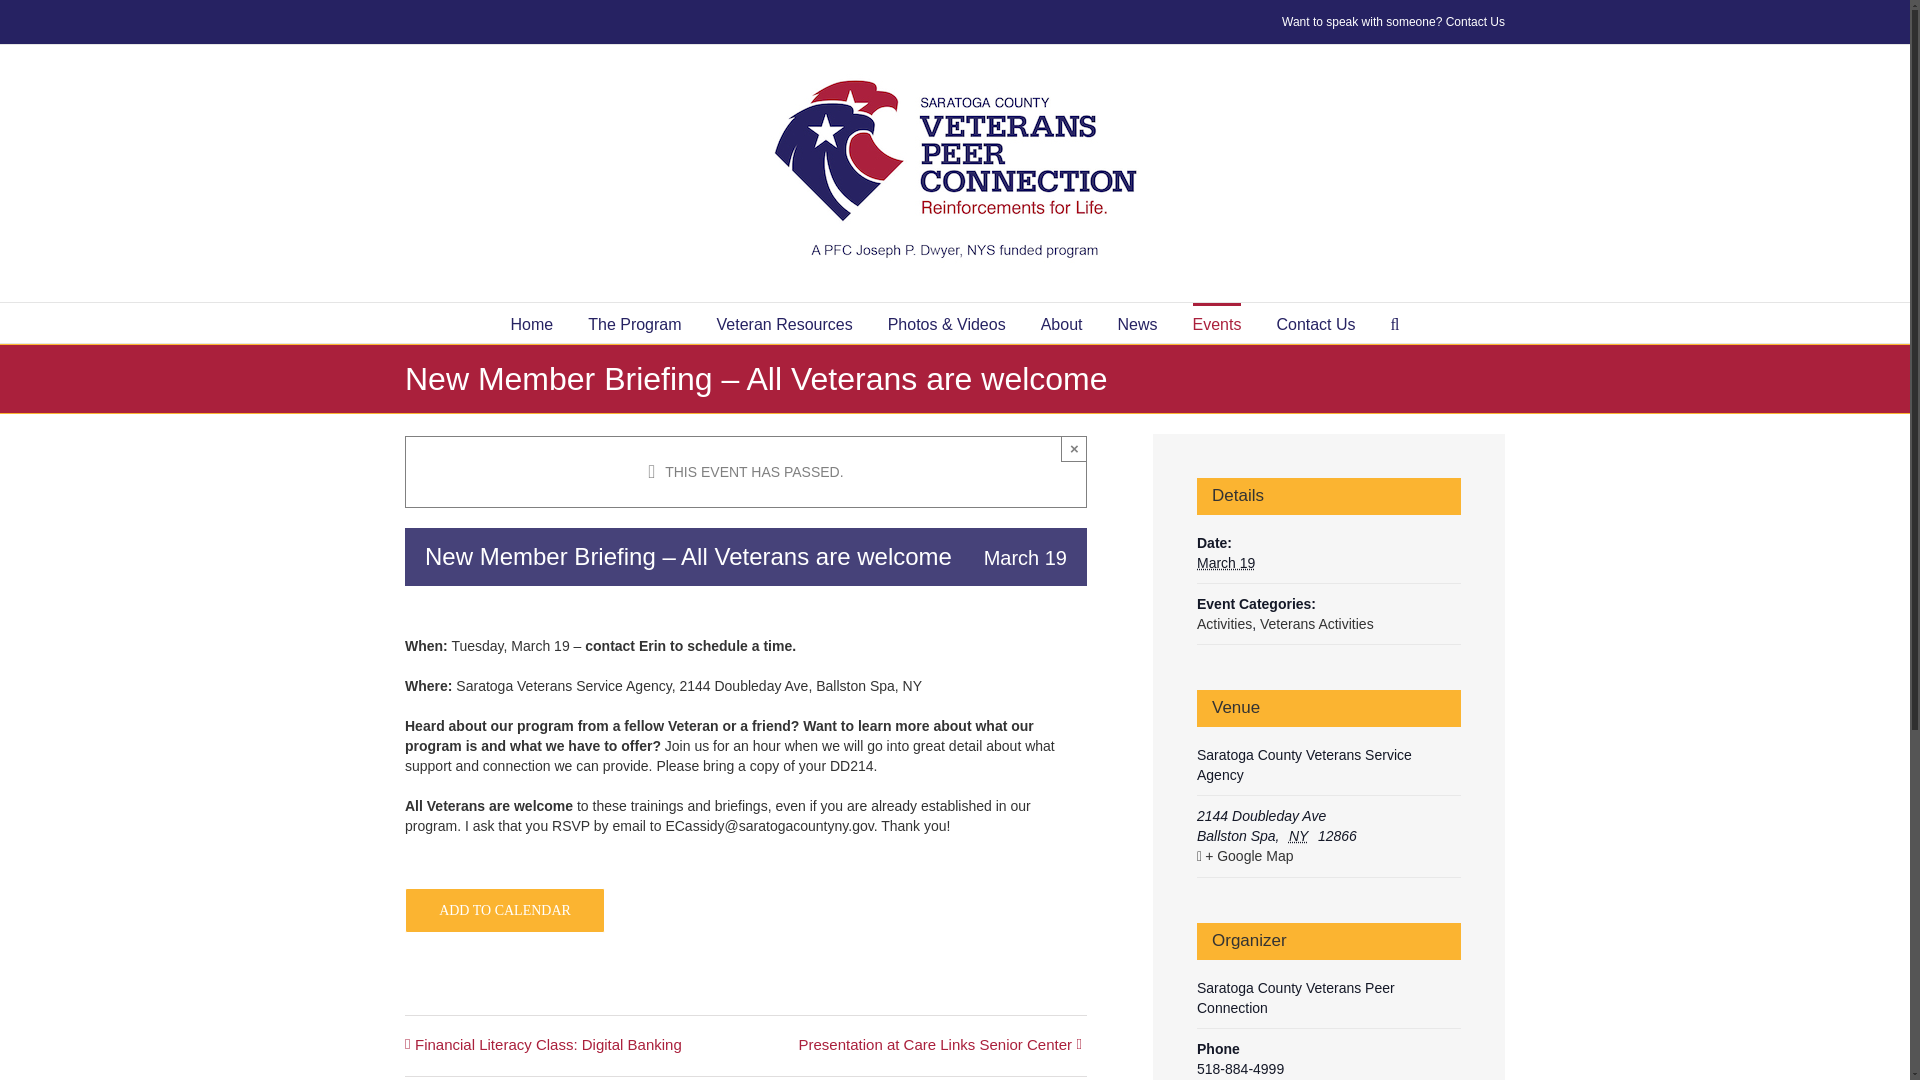 The height and width of the screenshot is (1080, 1920). What do you see at coordinates (504, 910) in the screenshot?
I see `ADD TO CALENDAR` at bounding box center [504, 910].